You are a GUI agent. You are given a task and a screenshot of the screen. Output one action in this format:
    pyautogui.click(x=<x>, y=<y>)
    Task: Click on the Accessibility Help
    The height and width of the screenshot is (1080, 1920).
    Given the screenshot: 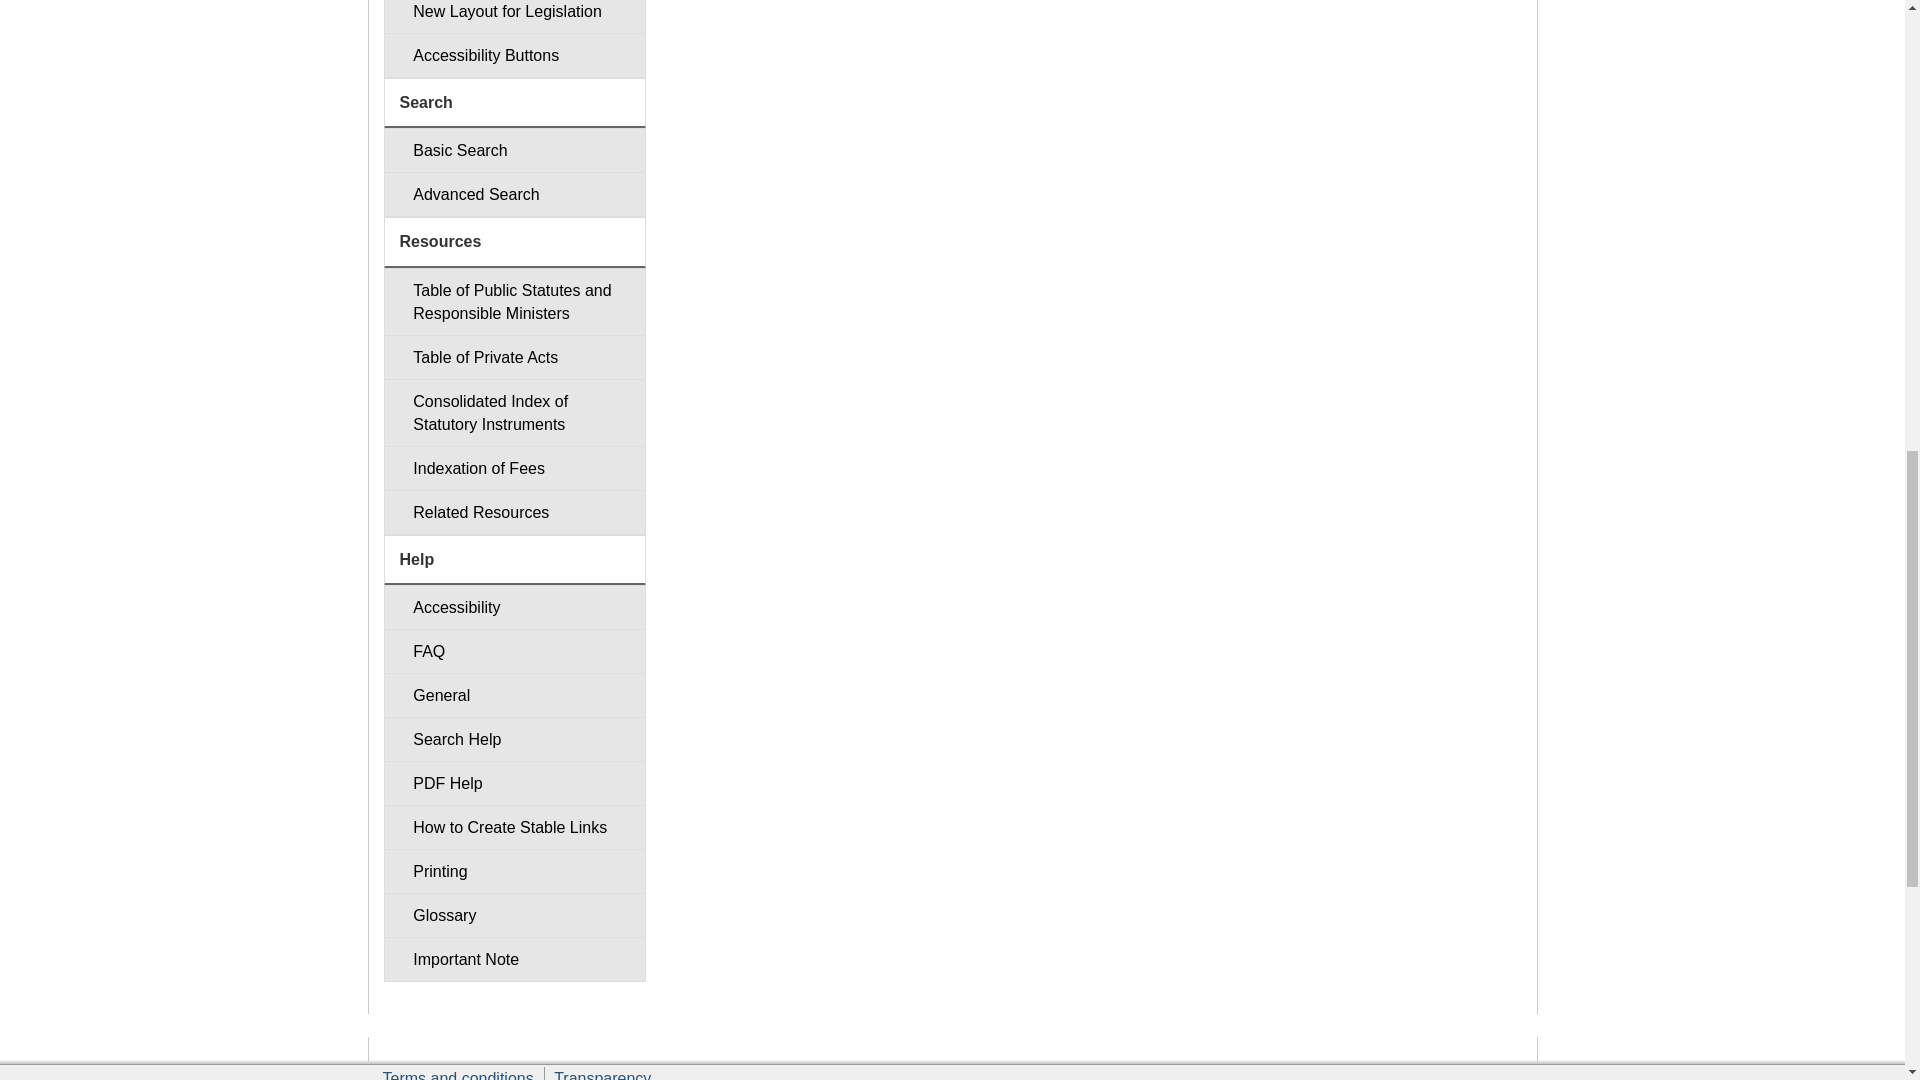 What is the action you would take?
    pyautogui.click(x=514, y=607)
    